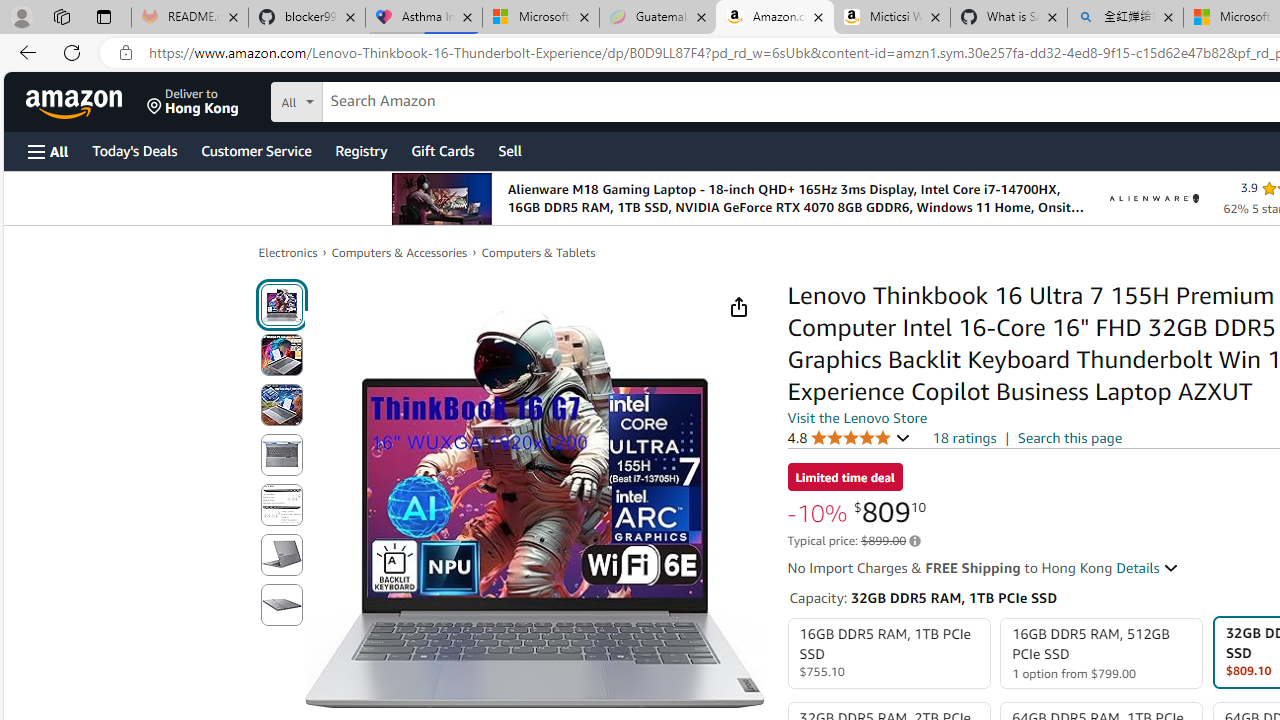 The image size is (1280, 720). I want to click on Search in, so click(371, 99).